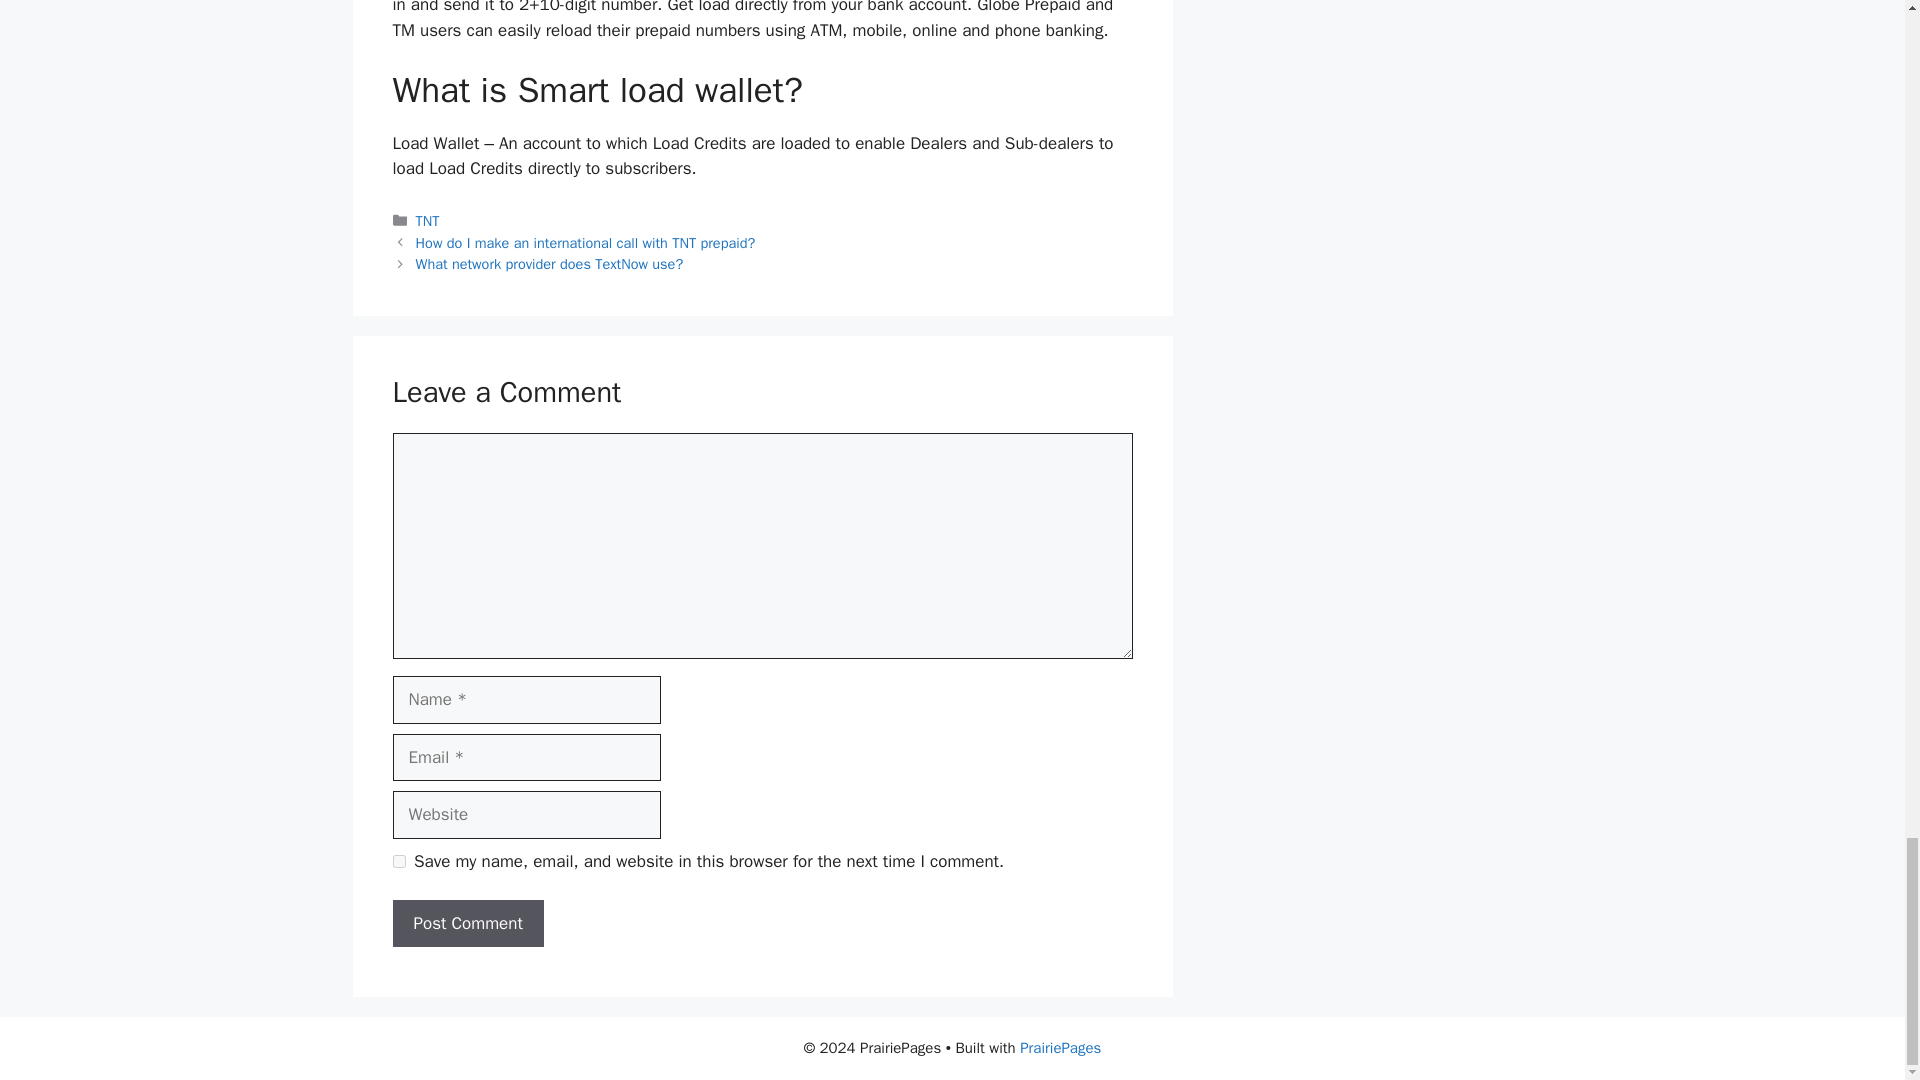 This screenshot has width=1920, height=1080. What do you see at coordinates (550, 264) in the screenshot?
I see `What network provider does TextNow use?` at bounding box center [550, 264].